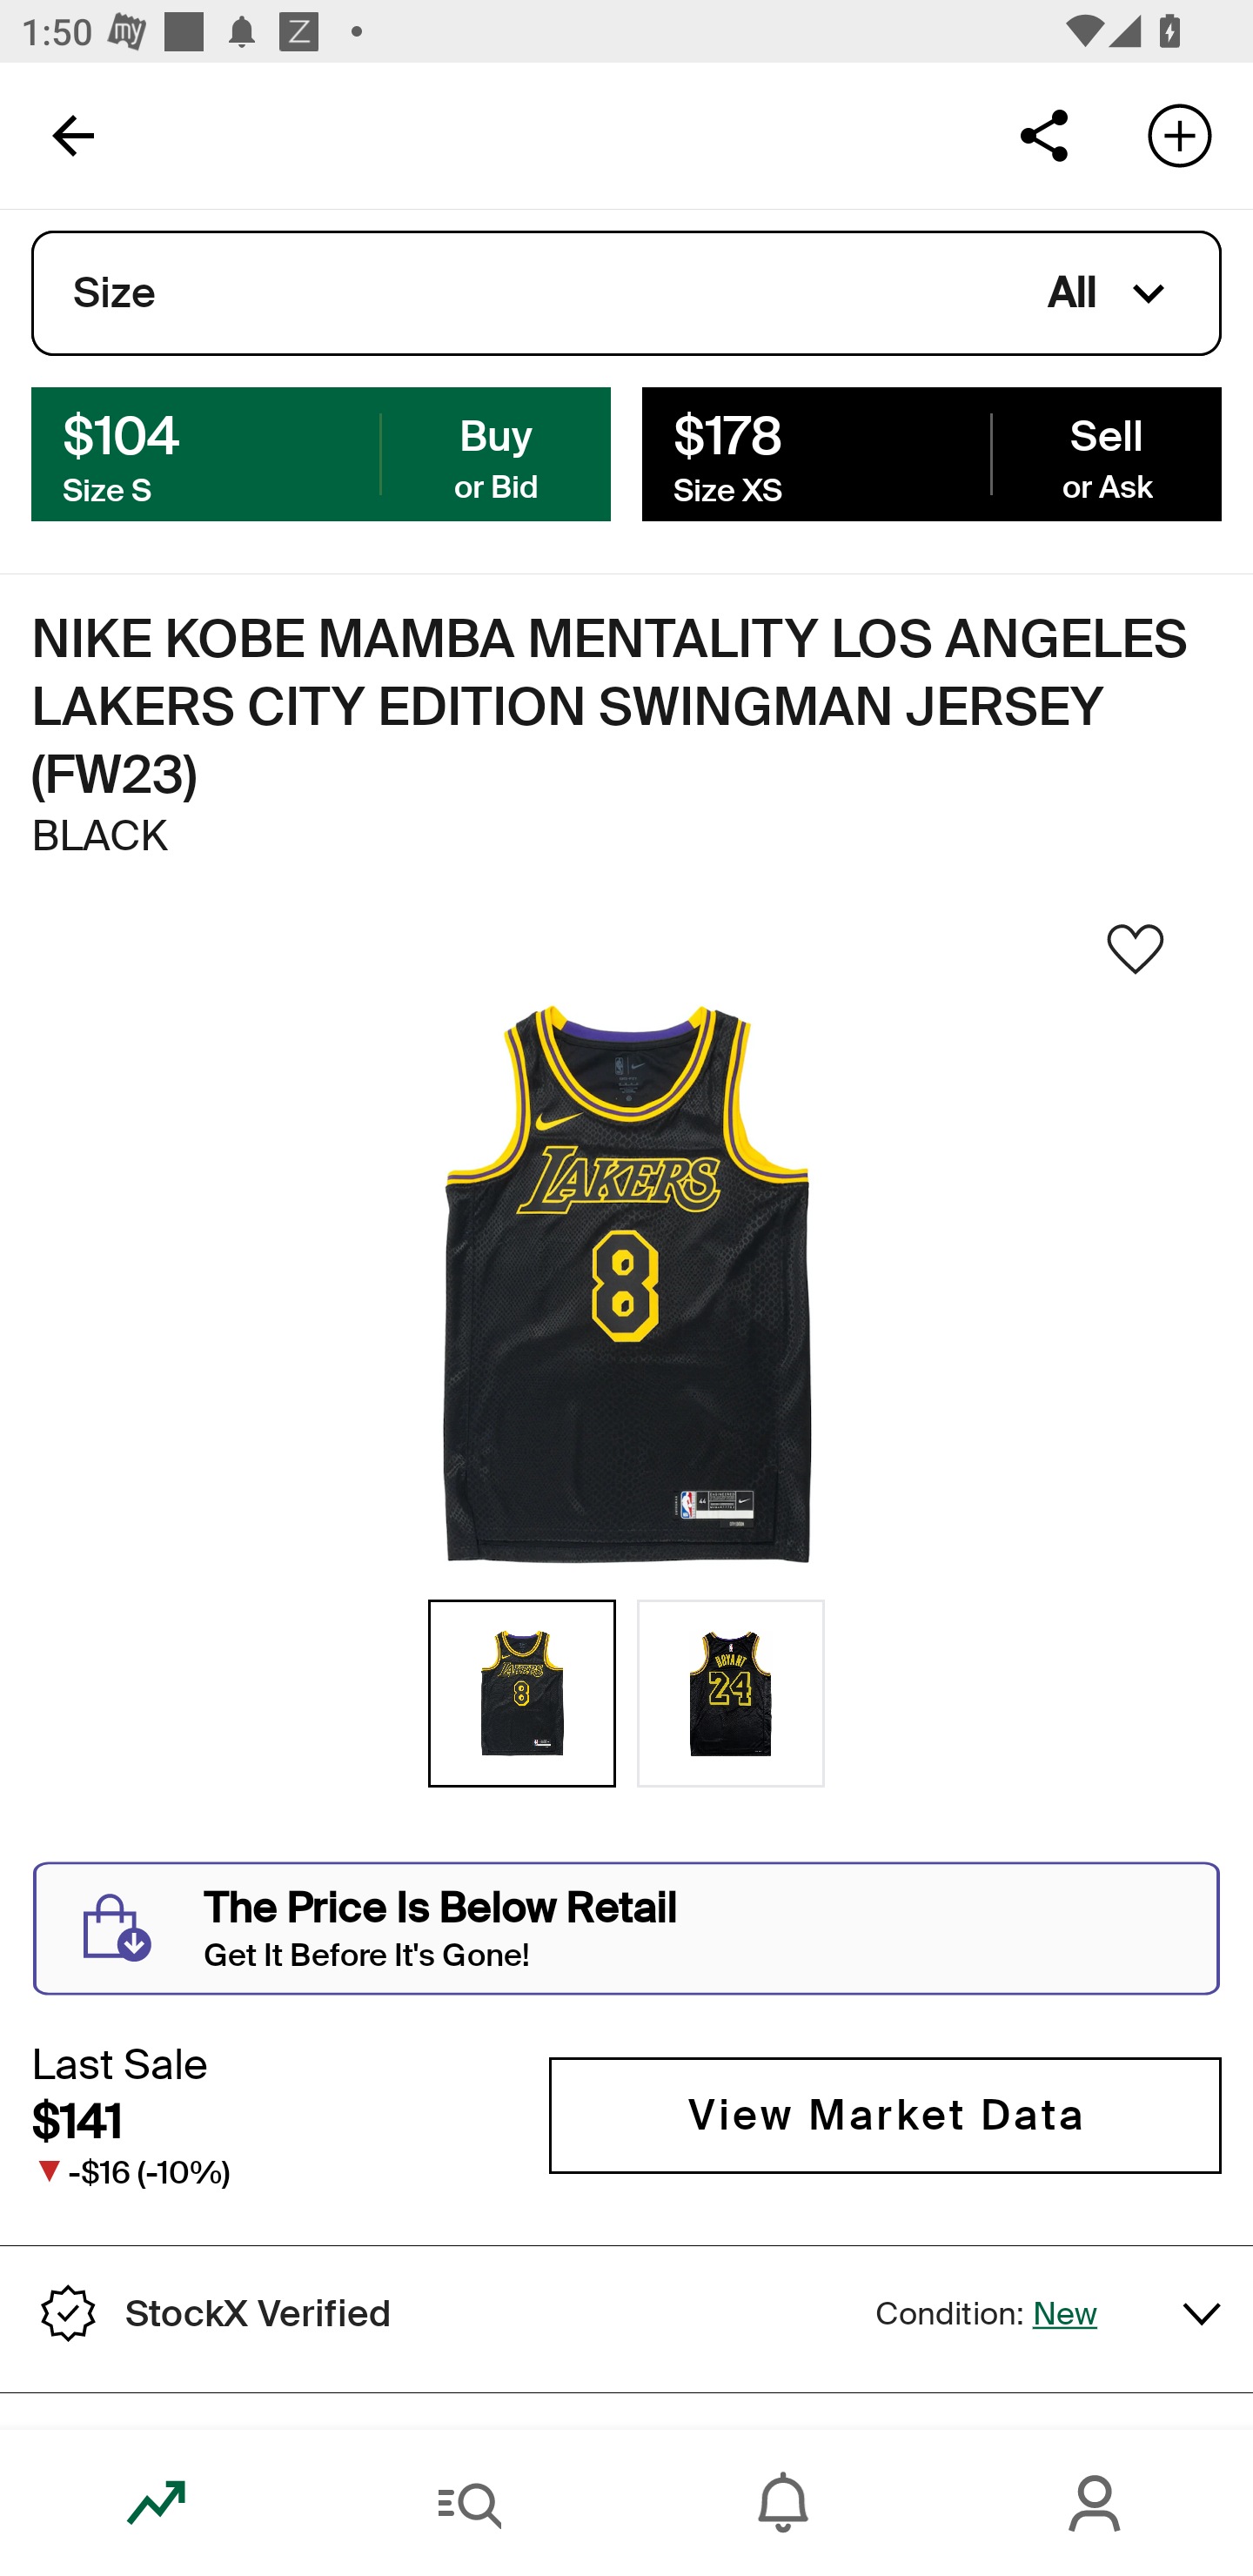 The width and height of the screenshot is (1253, 2576). What do you see at coordinates (783, 2503) in the screenshot?
I see `Inbox` at bounding box center [783, 2503].